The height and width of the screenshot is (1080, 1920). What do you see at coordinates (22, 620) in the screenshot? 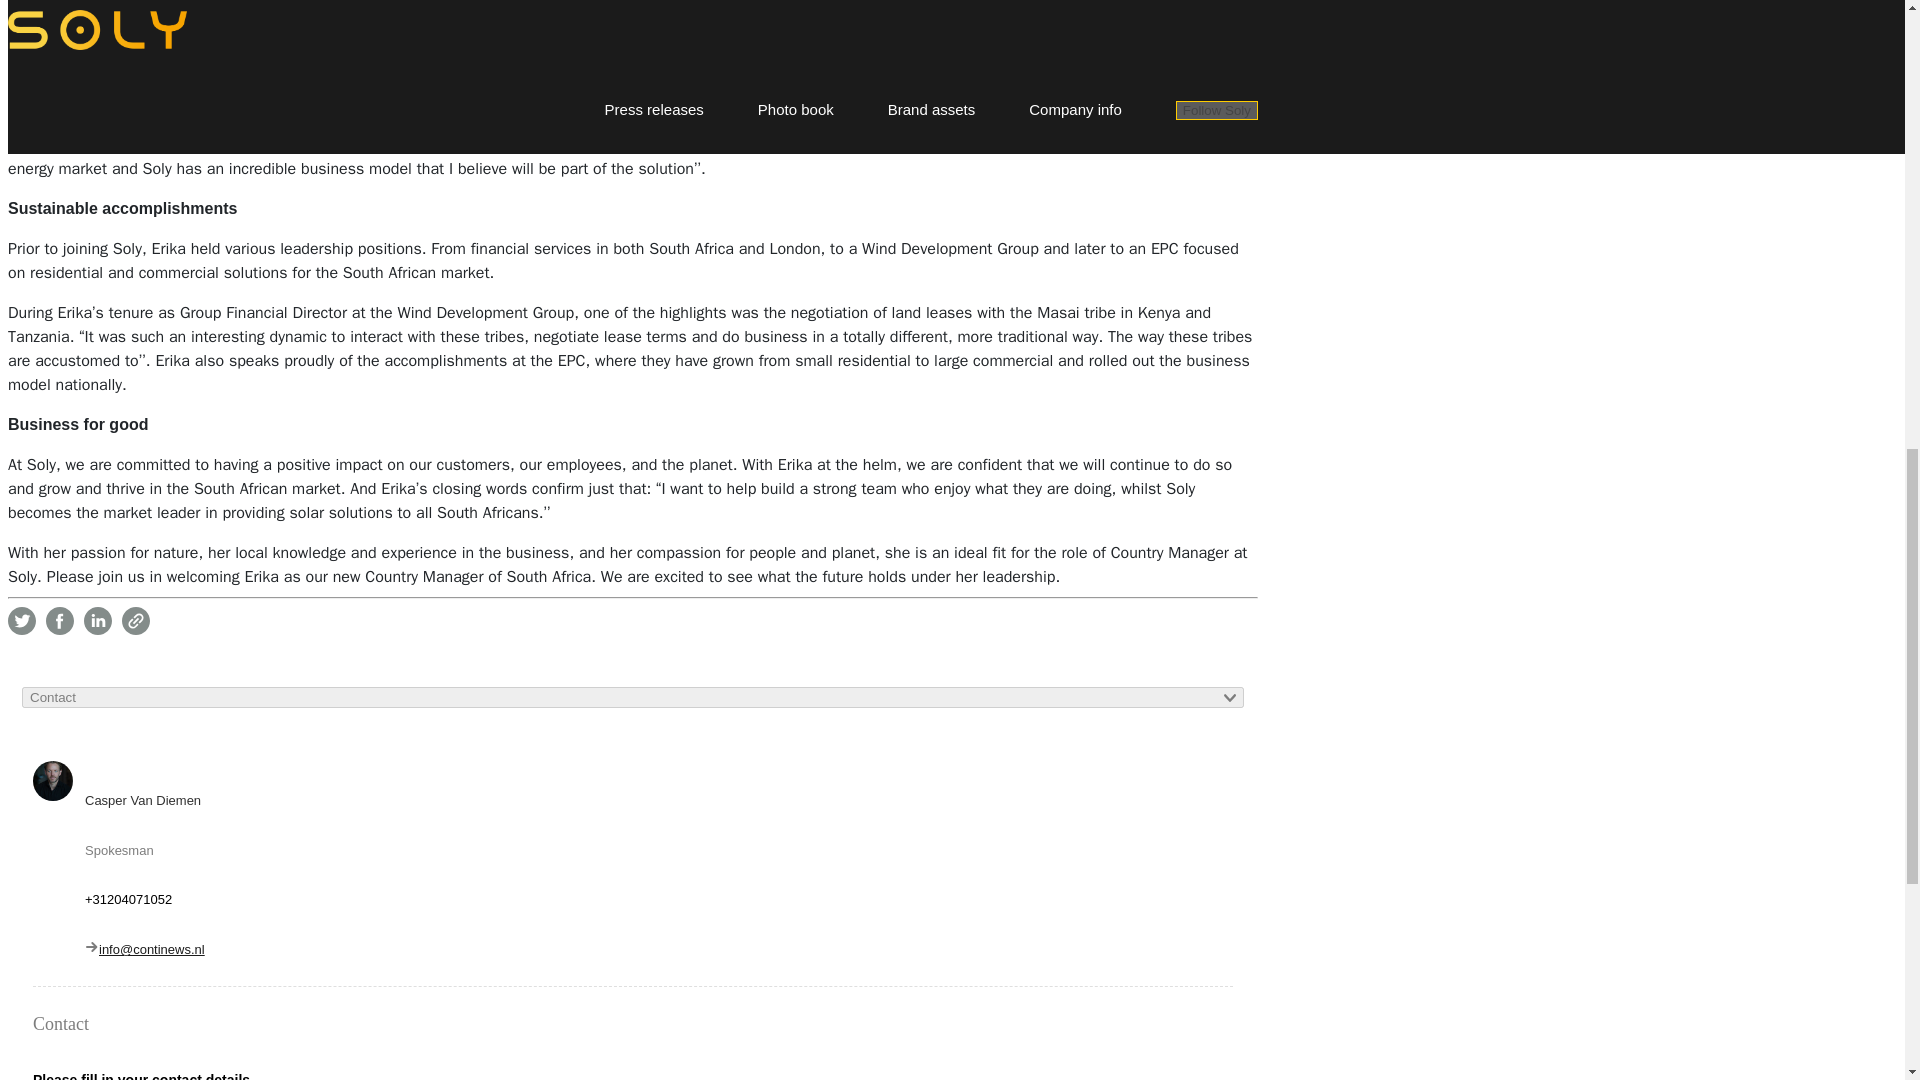
I see `Share on Twitter` at bounding box center [22, 620].